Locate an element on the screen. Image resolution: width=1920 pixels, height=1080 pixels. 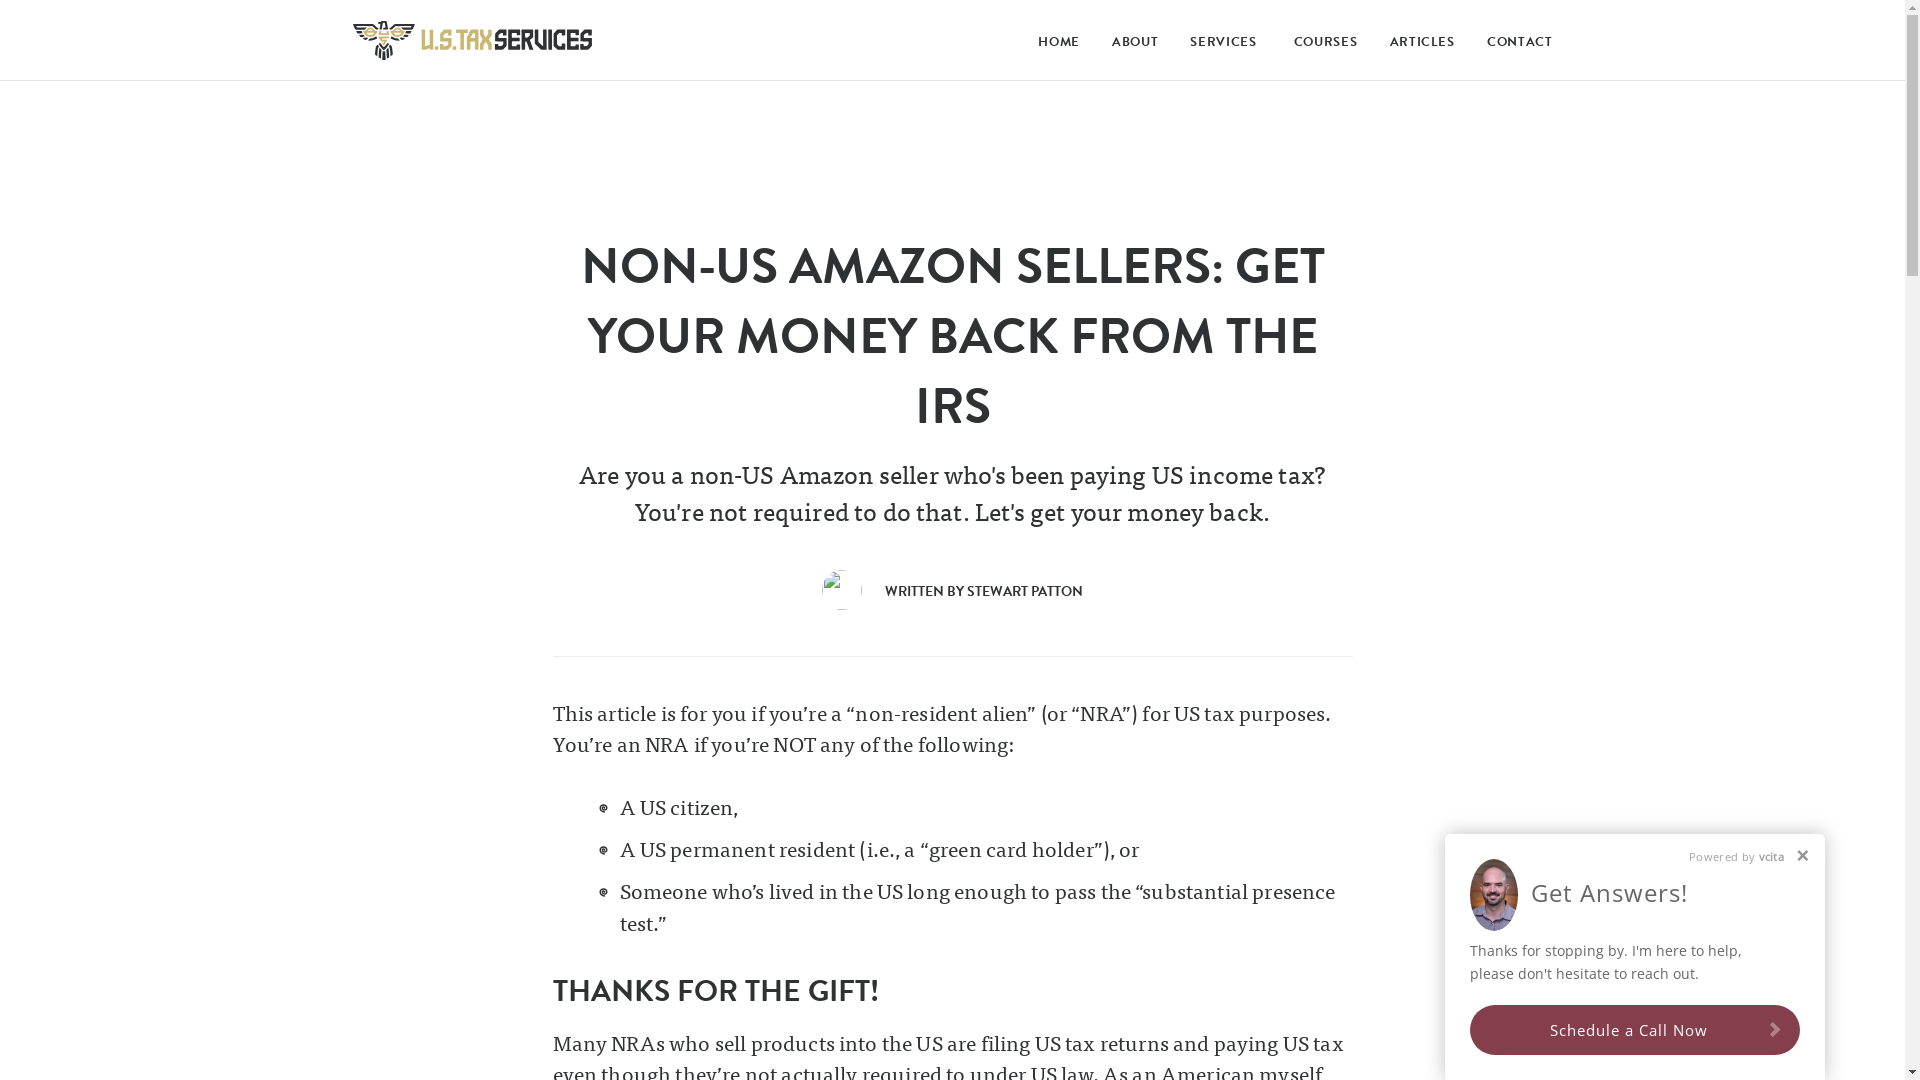
HOME is located at coordinates (1054, 43).